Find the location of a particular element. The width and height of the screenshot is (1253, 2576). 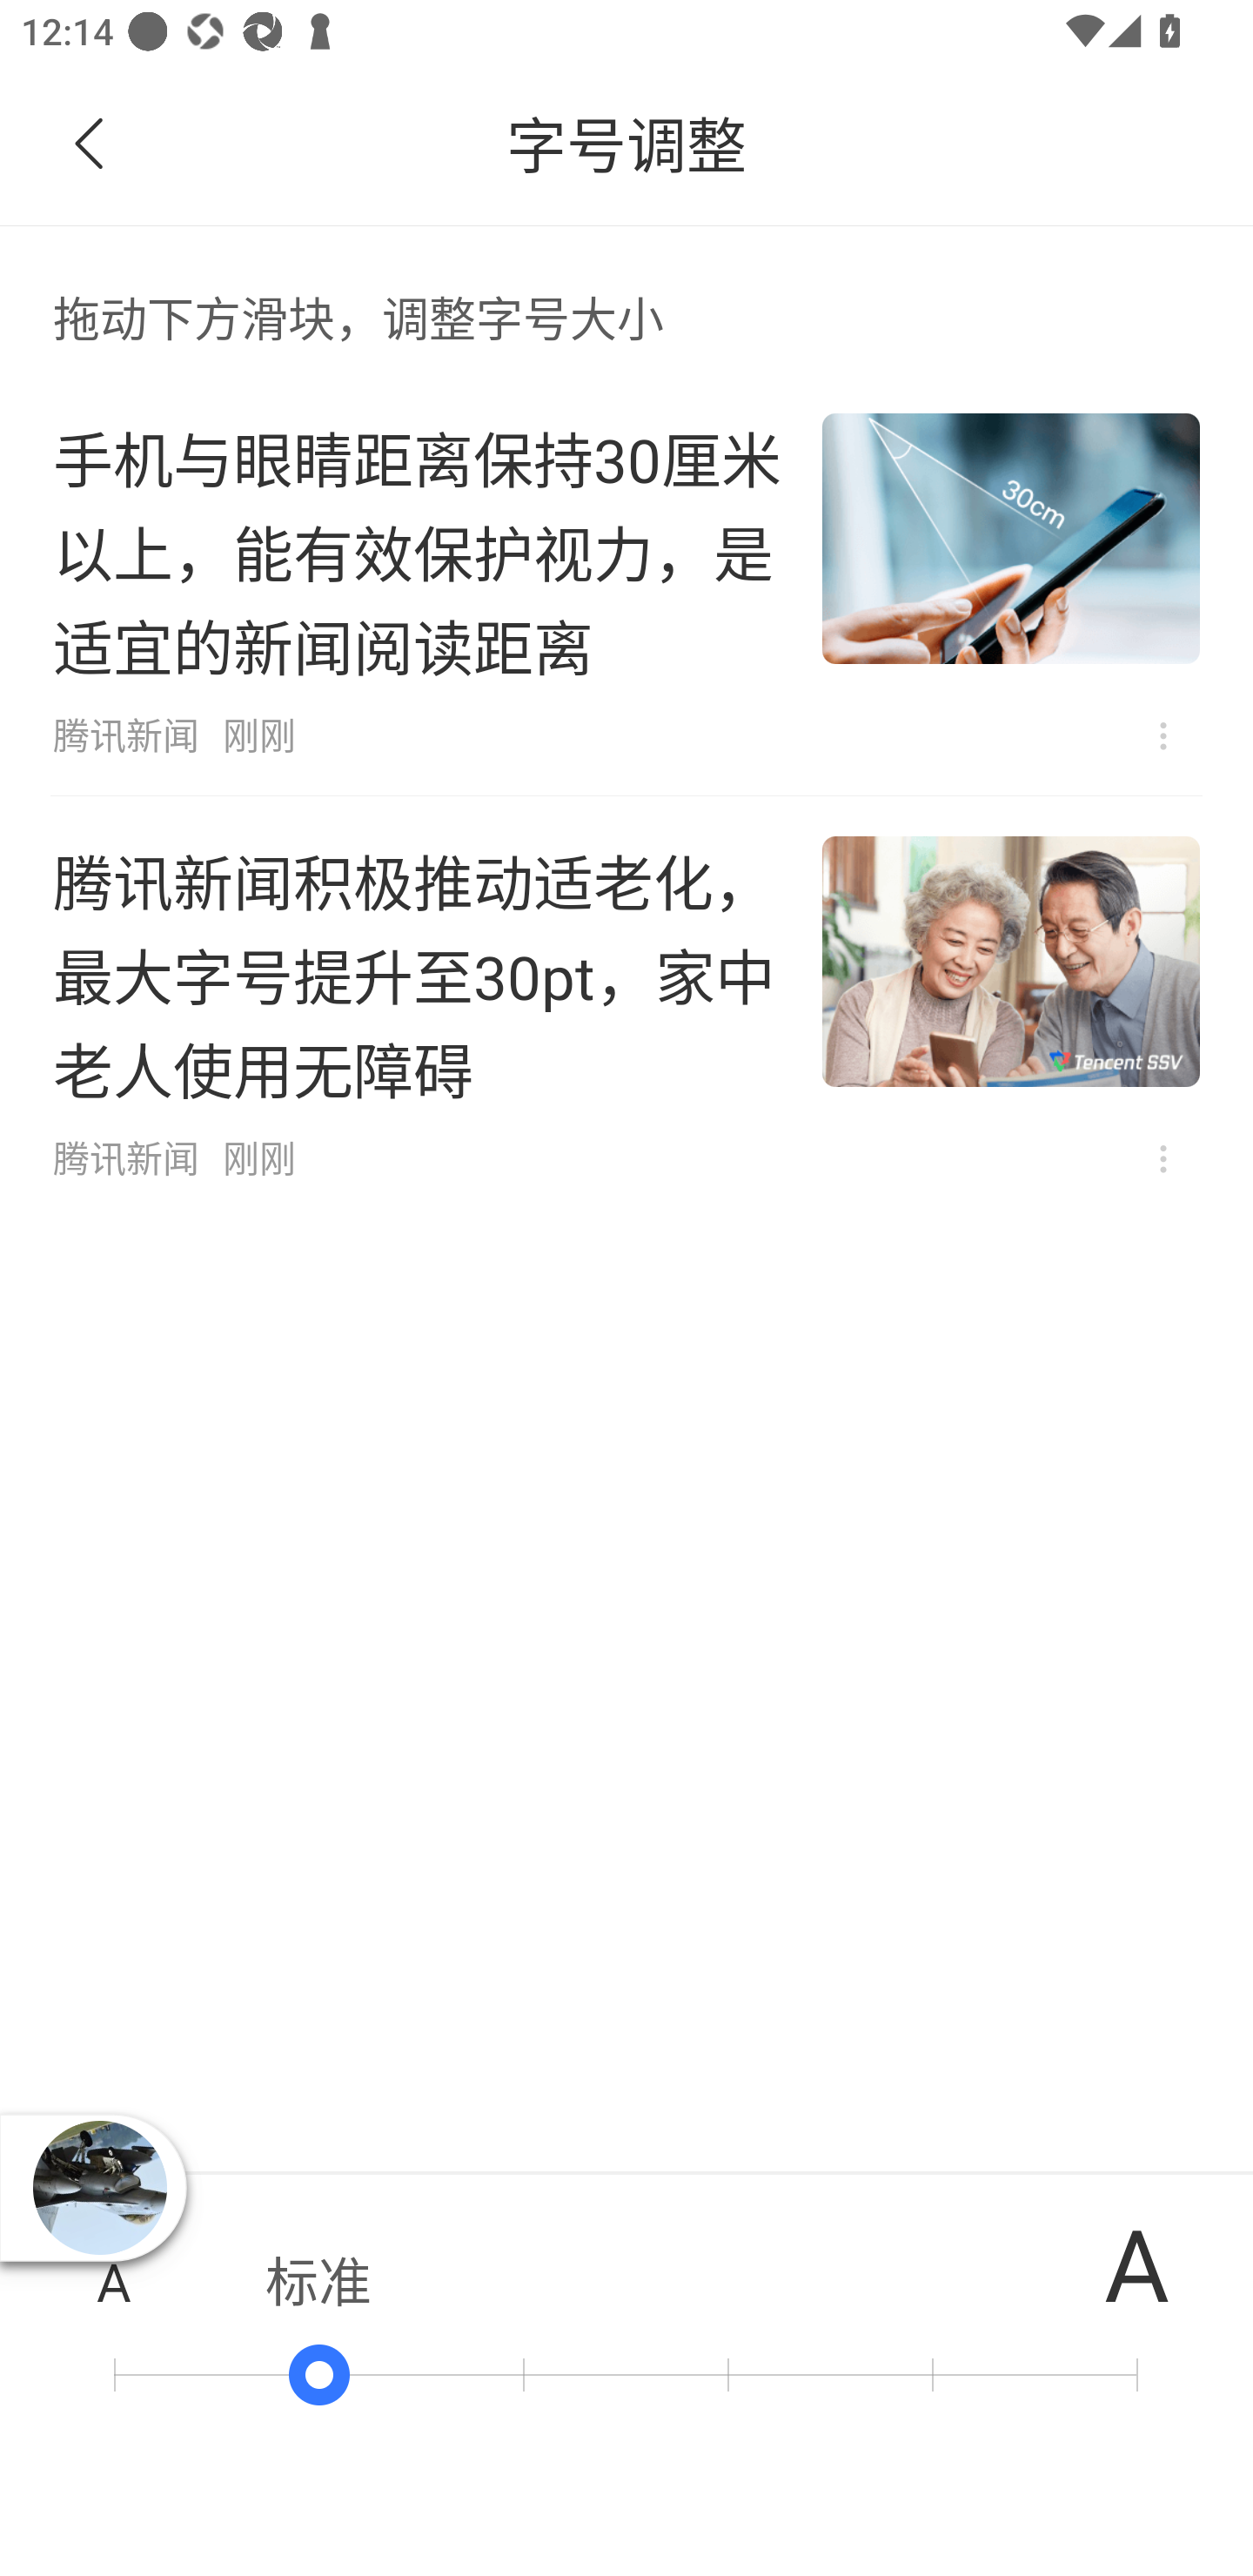

 不感兴趣 is located at coordinates (1163, 736).